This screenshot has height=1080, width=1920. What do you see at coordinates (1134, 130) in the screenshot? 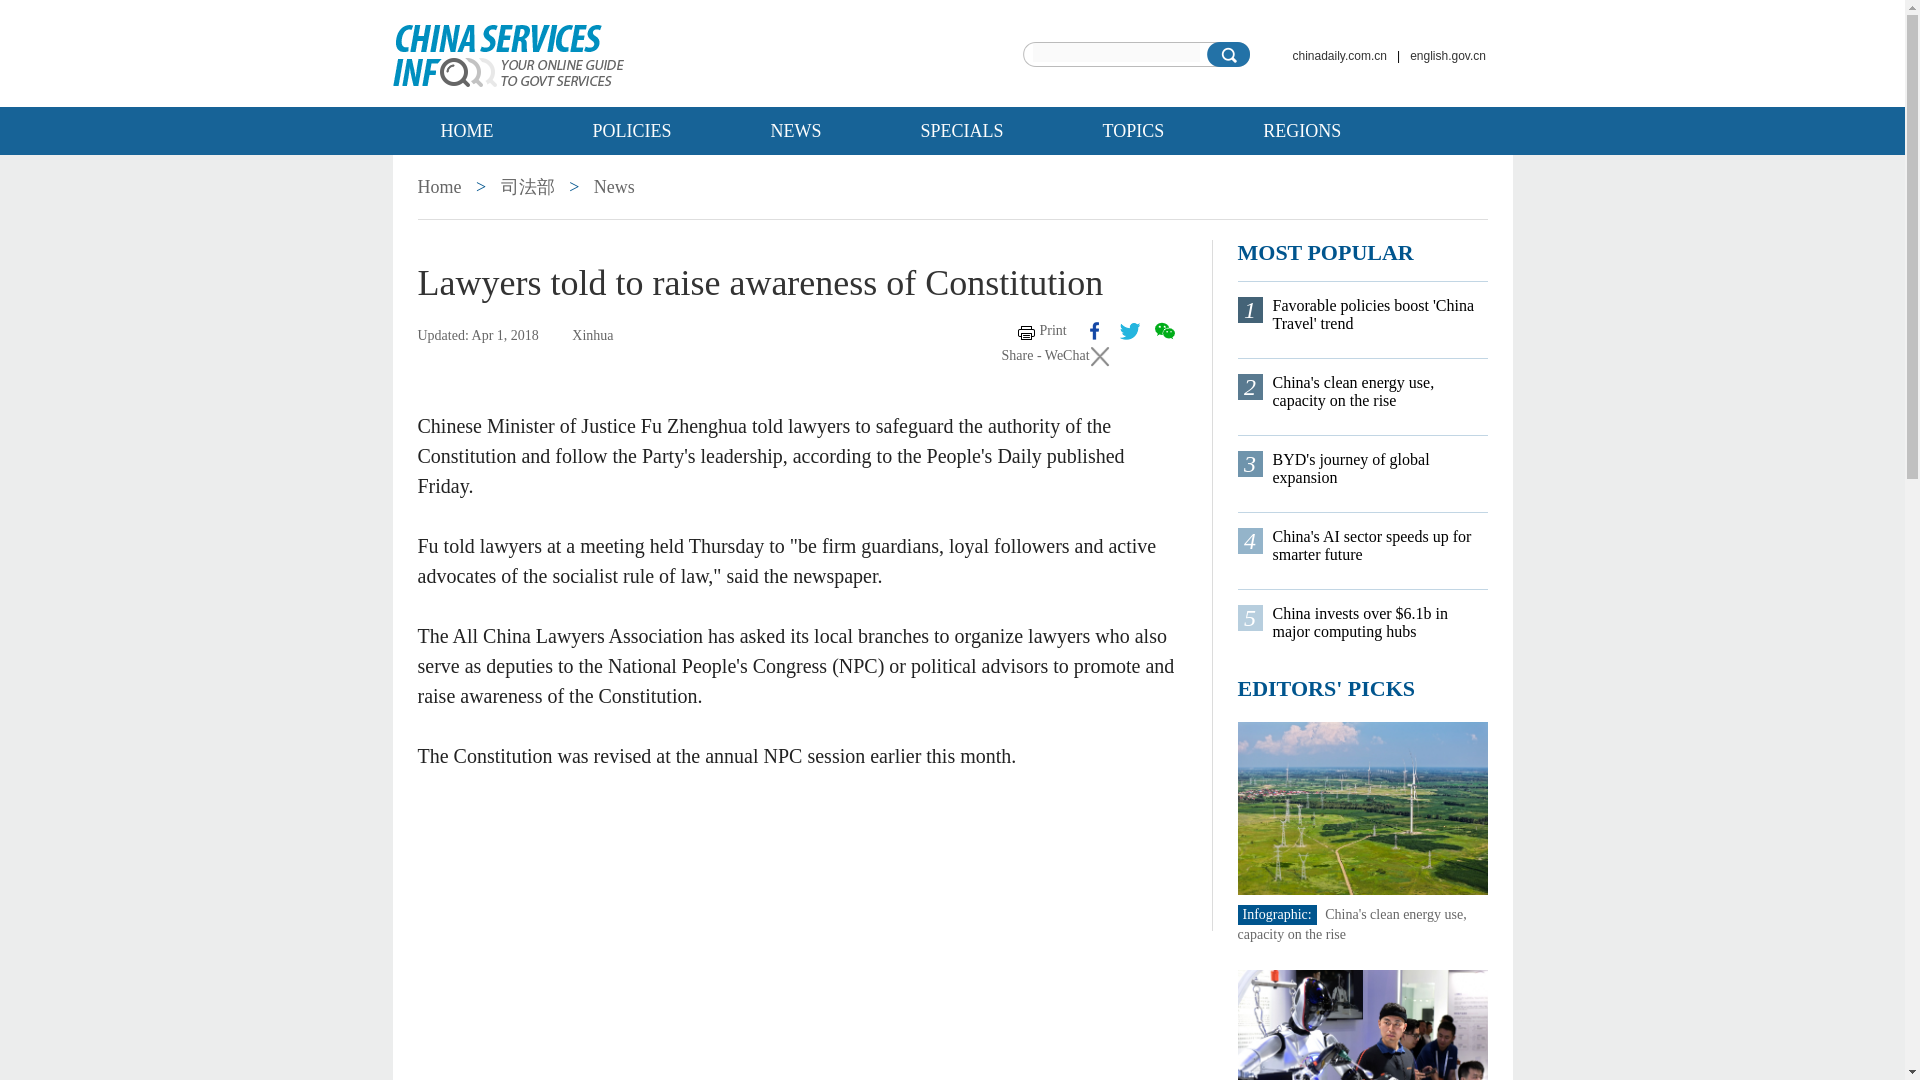
I see `TOPICS` at bounding box center [1134, 130].